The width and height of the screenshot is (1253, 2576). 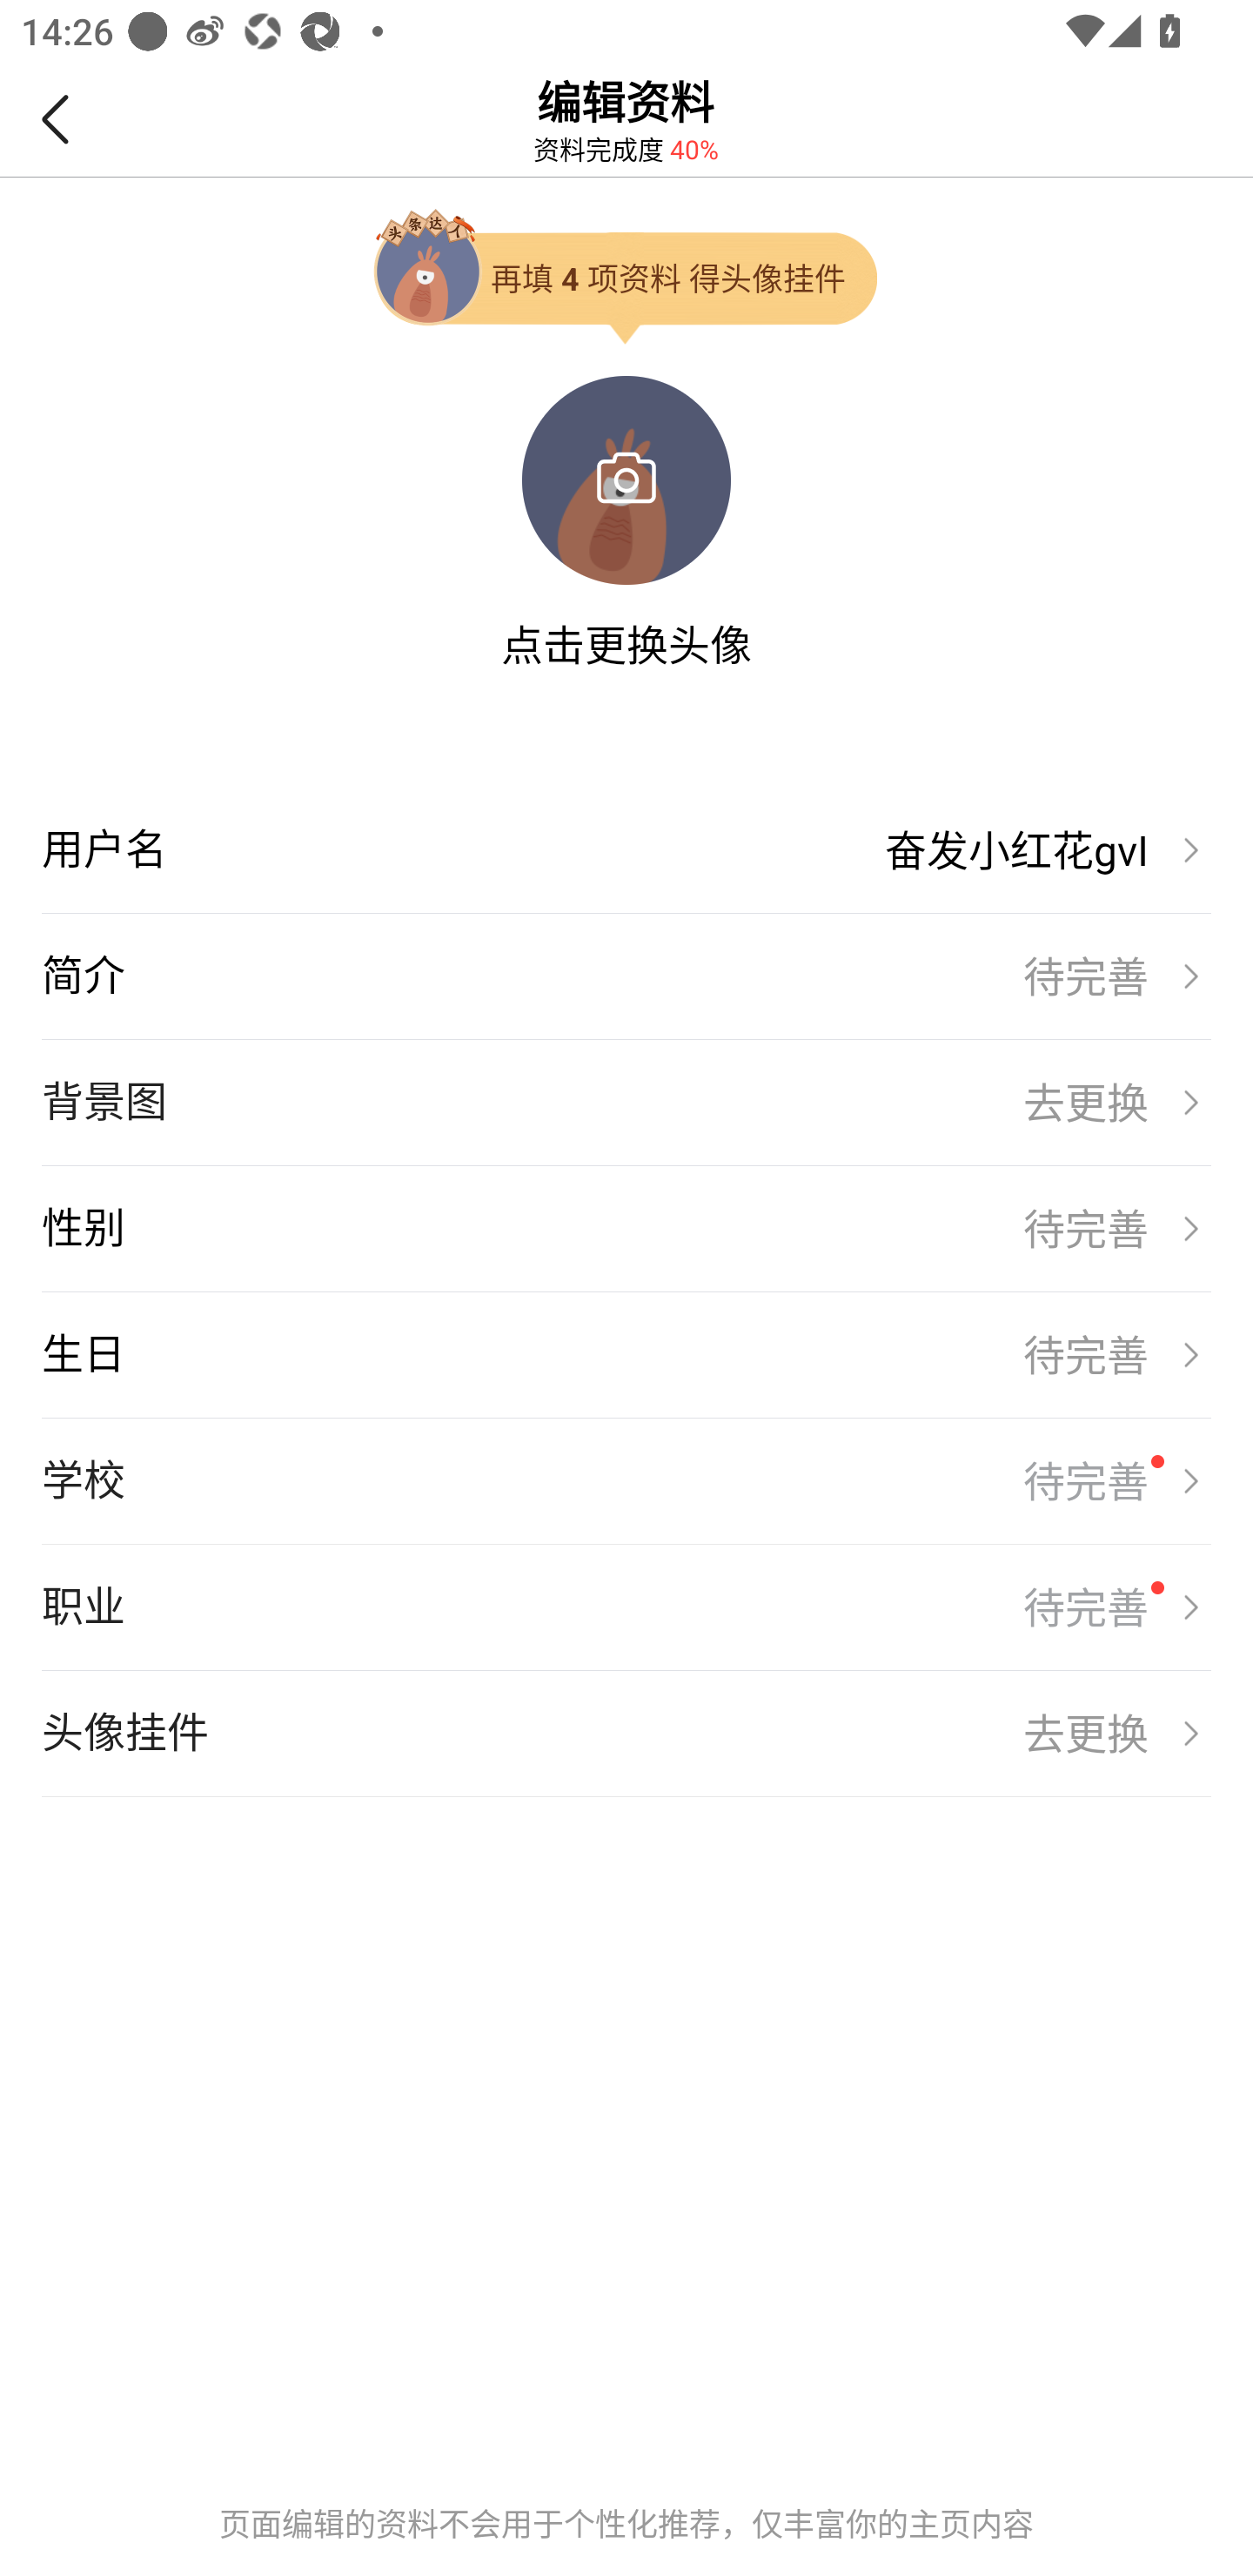 I want to click on 头像挂件 去更换, so click(x=626, y=1734).